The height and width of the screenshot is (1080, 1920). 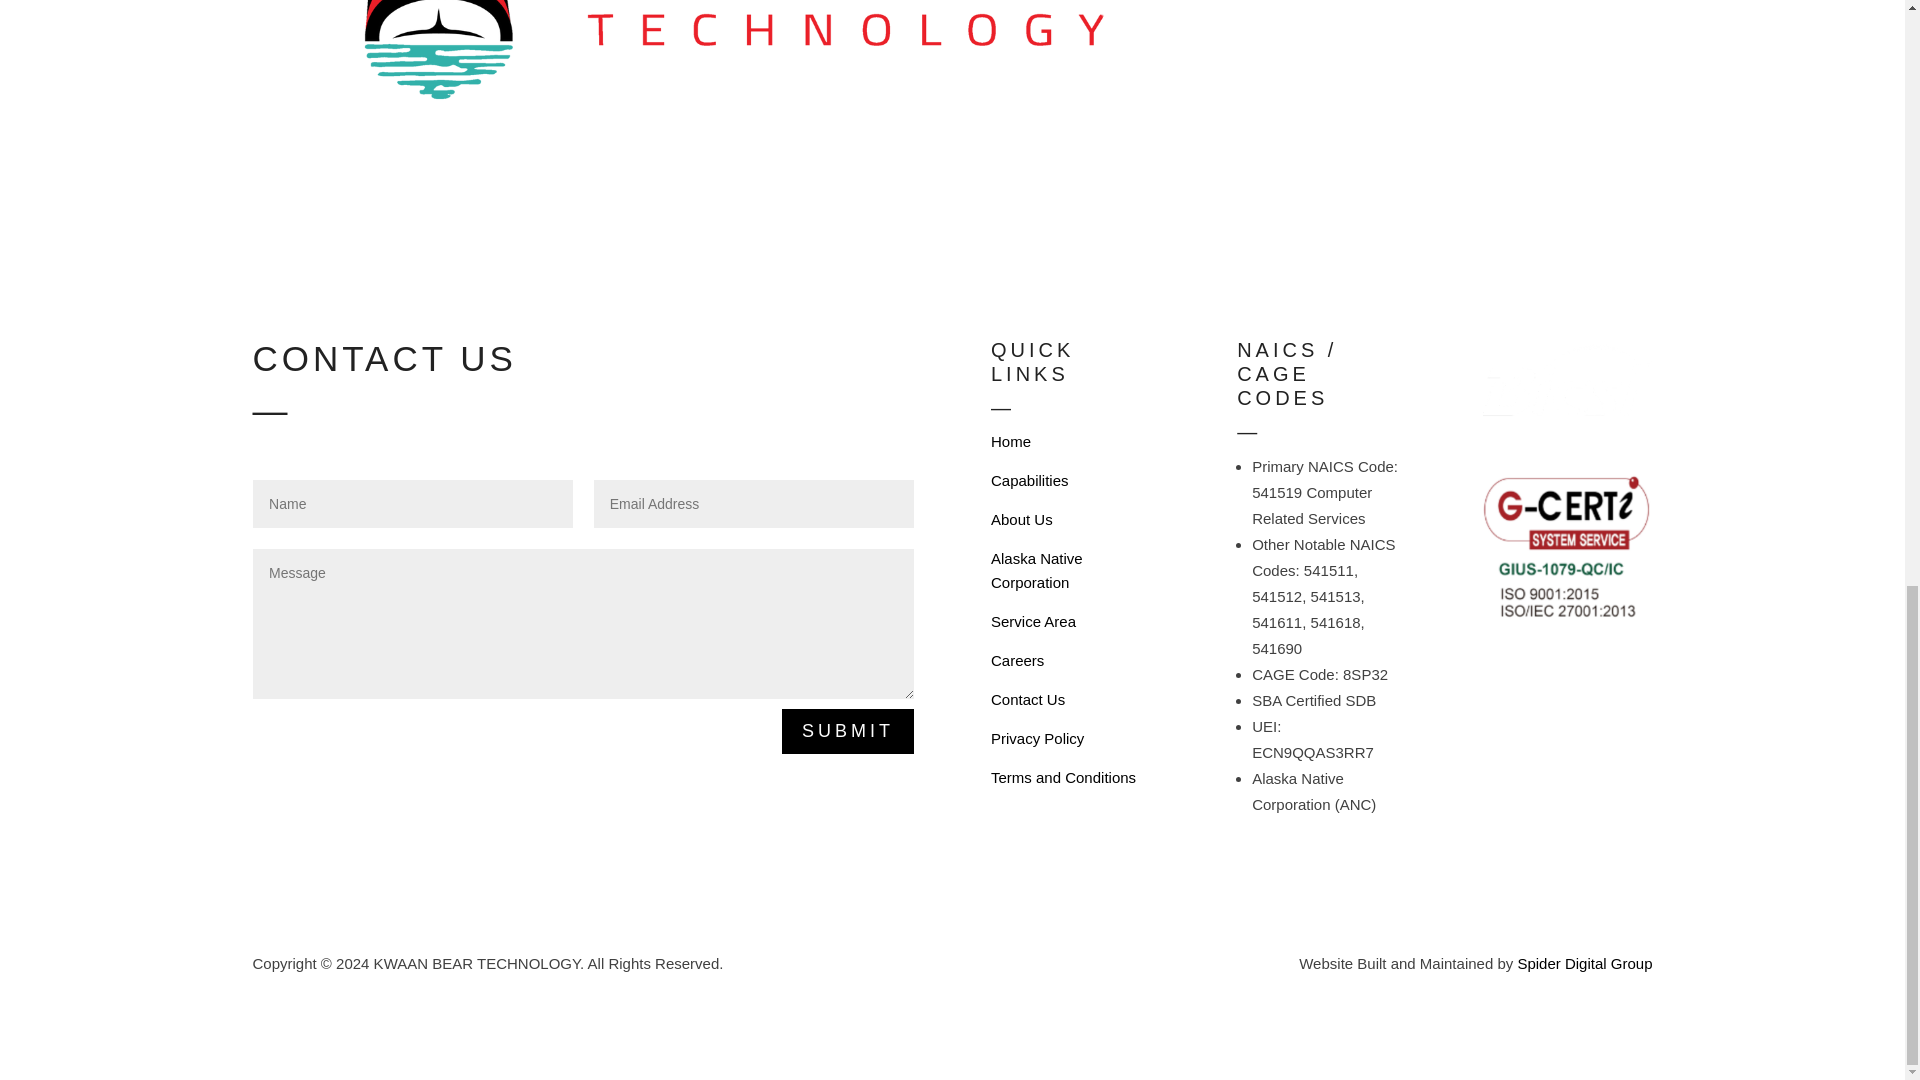 What do you see at coordinates (1584, 963) in the screenshot?
I see `Spider Digital Group` at bounding box center [1584, 963].